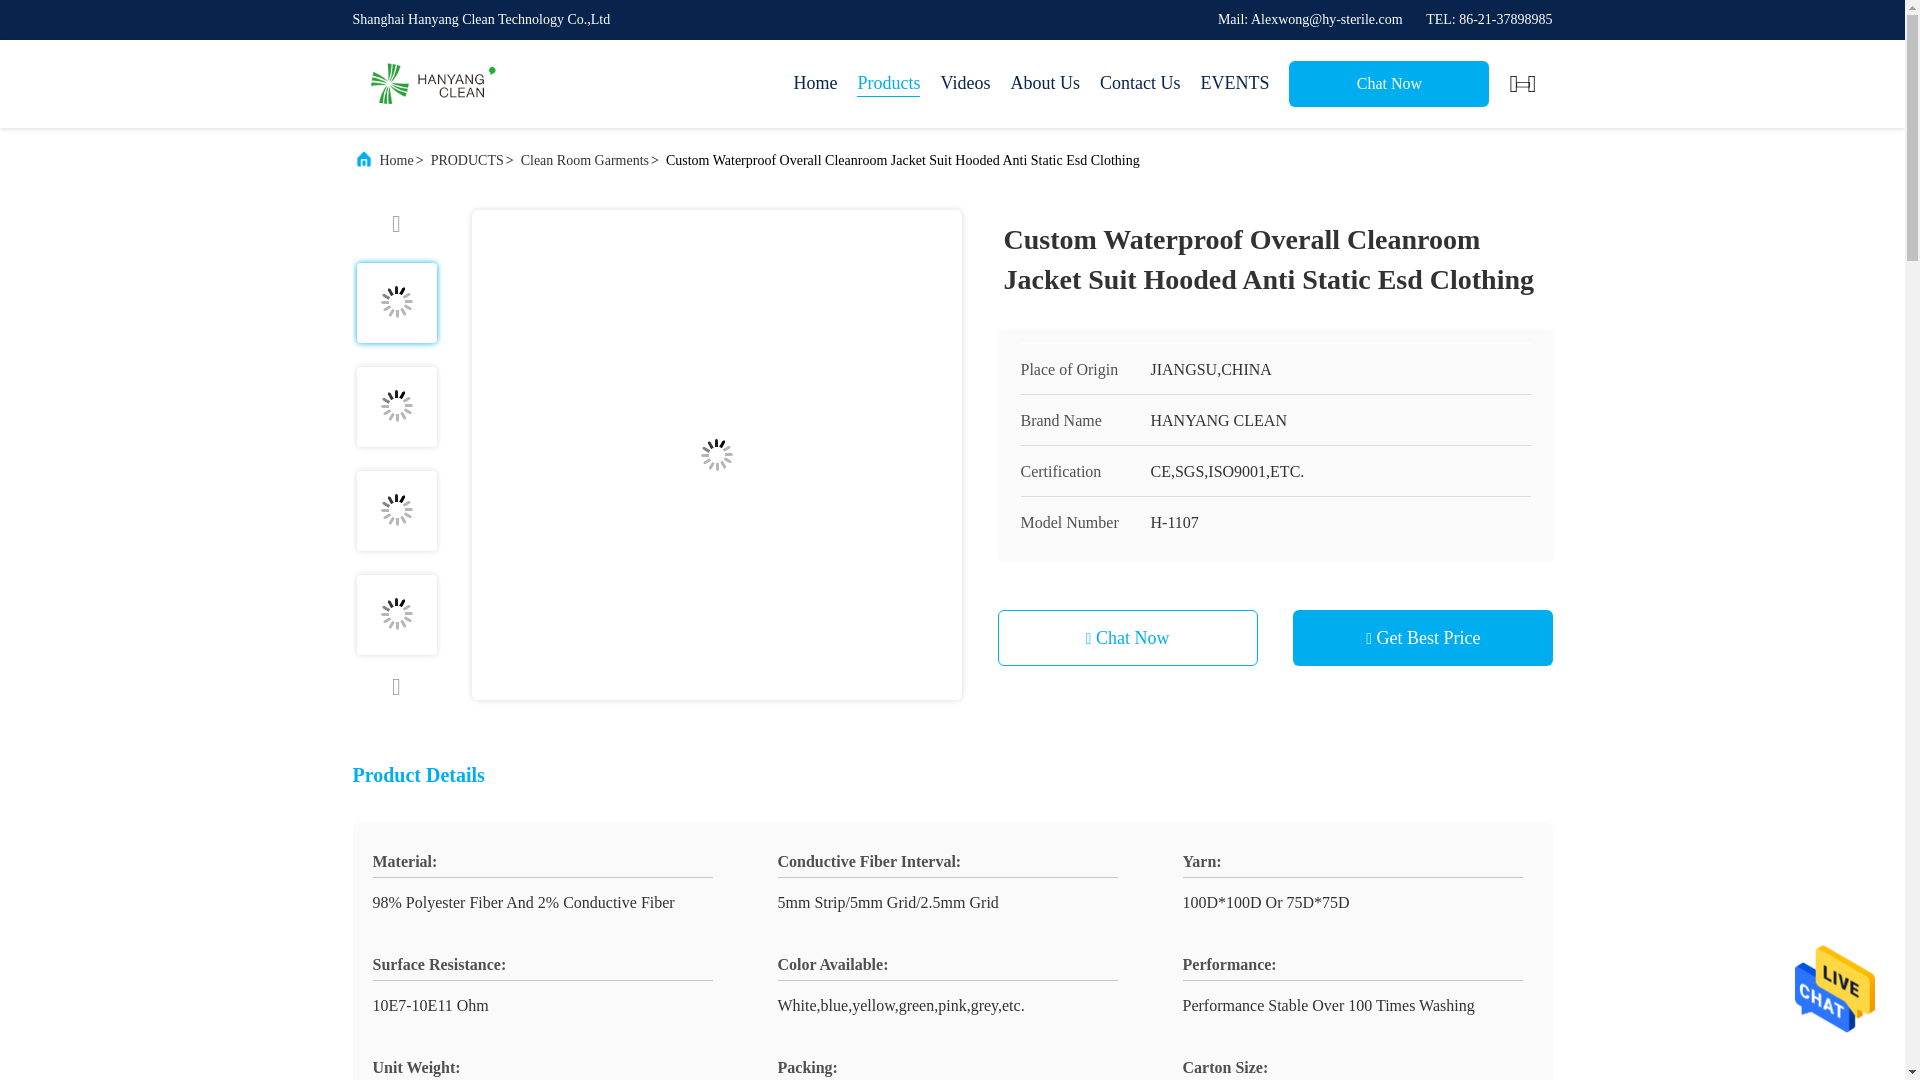 This screenshot has height=1080, width=1920. What do you see at coordinates (1388, 83) in the screenshot?
I see `Chat Now` at bounding box center [1388, 83].